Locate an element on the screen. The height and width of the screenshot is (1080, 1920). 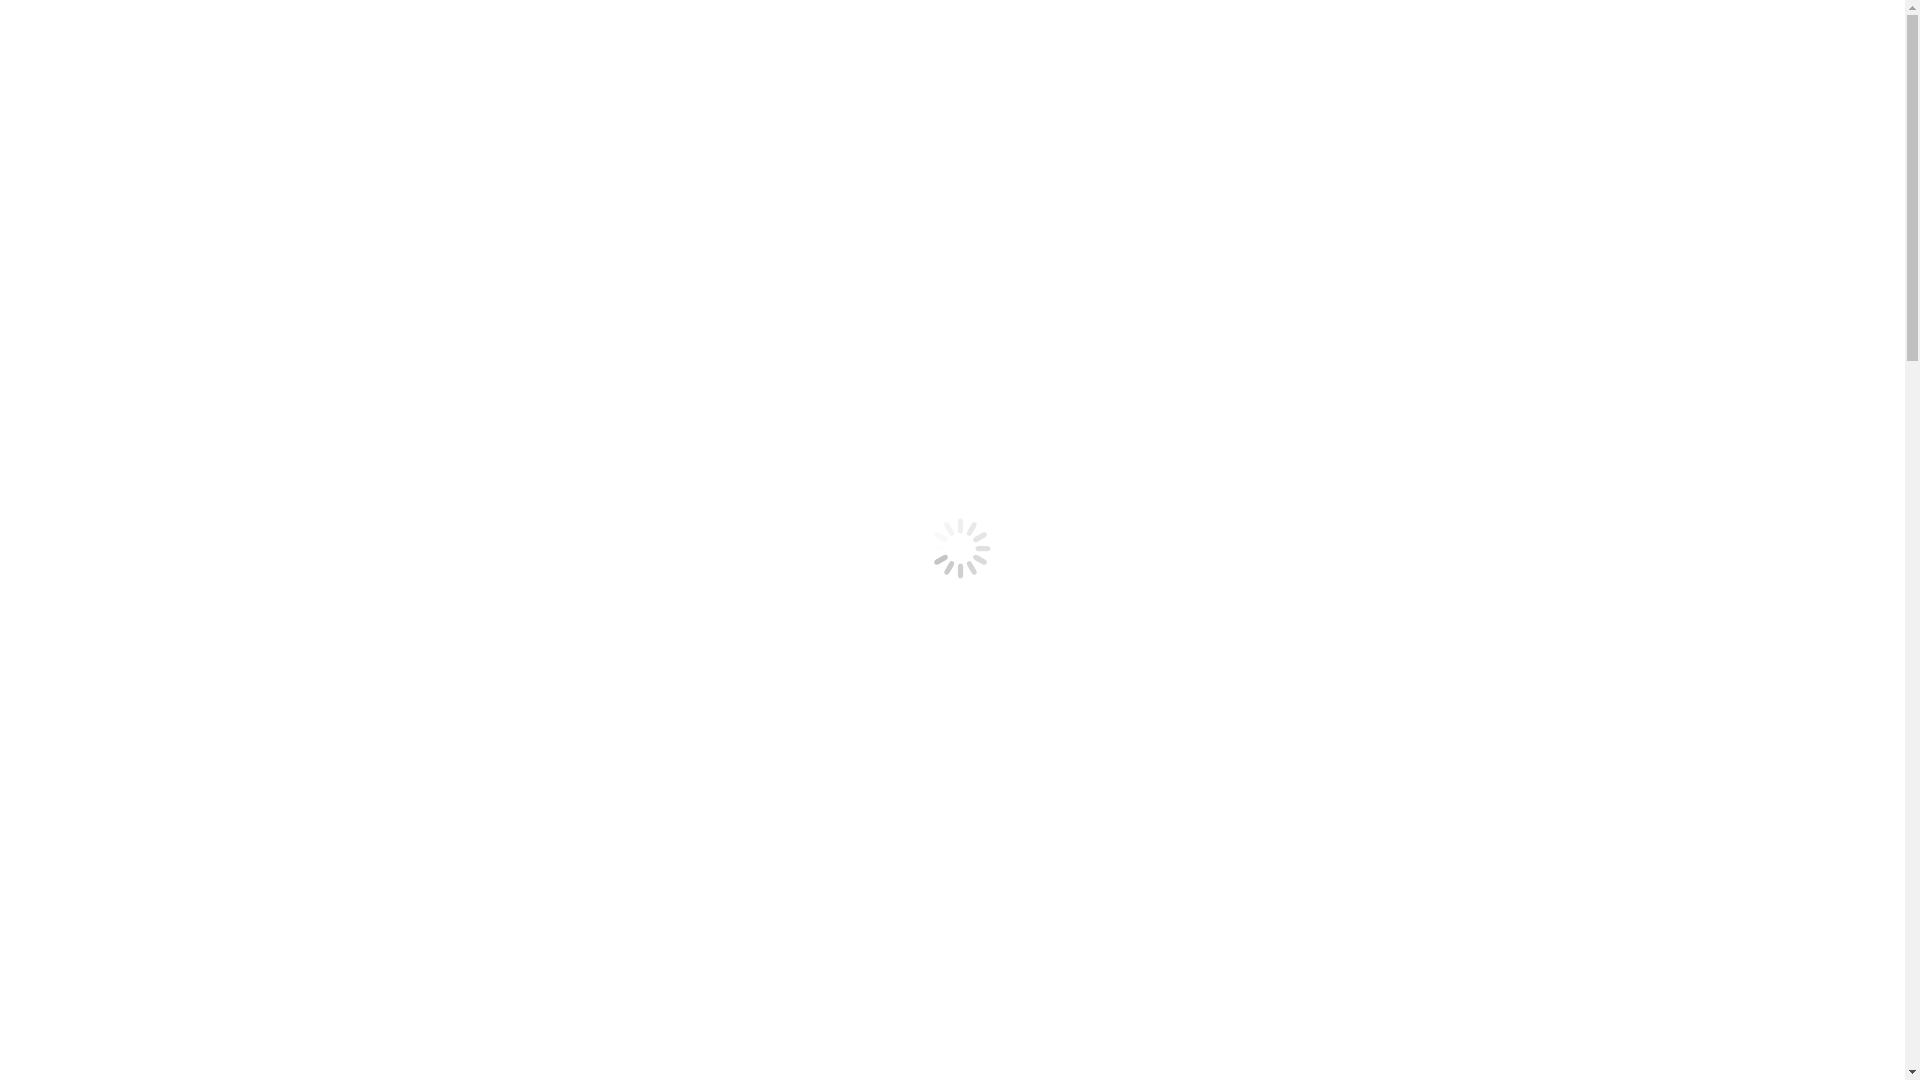
CONTACT is located at coordinates (139, 318).